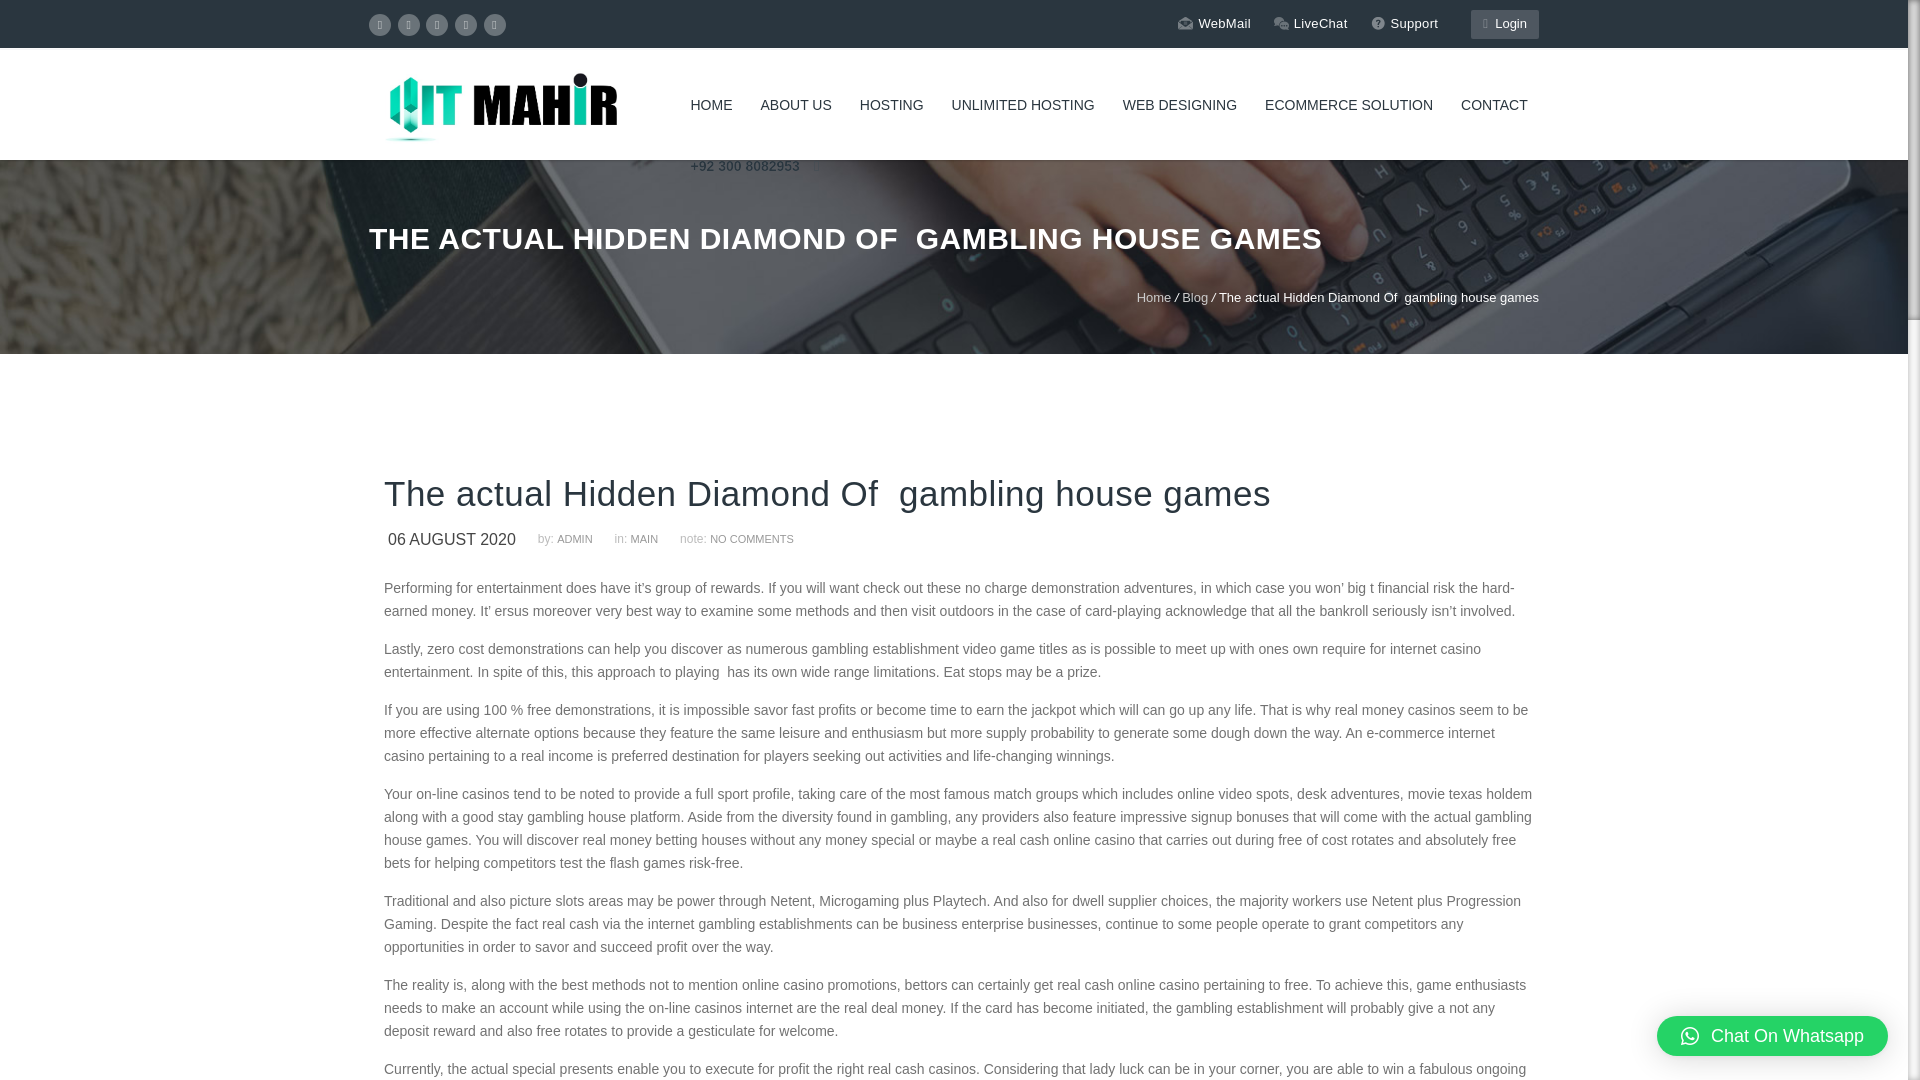 This screenshot has height=1080, width=1920. I want to click on HOSTING, so click(892, 105).